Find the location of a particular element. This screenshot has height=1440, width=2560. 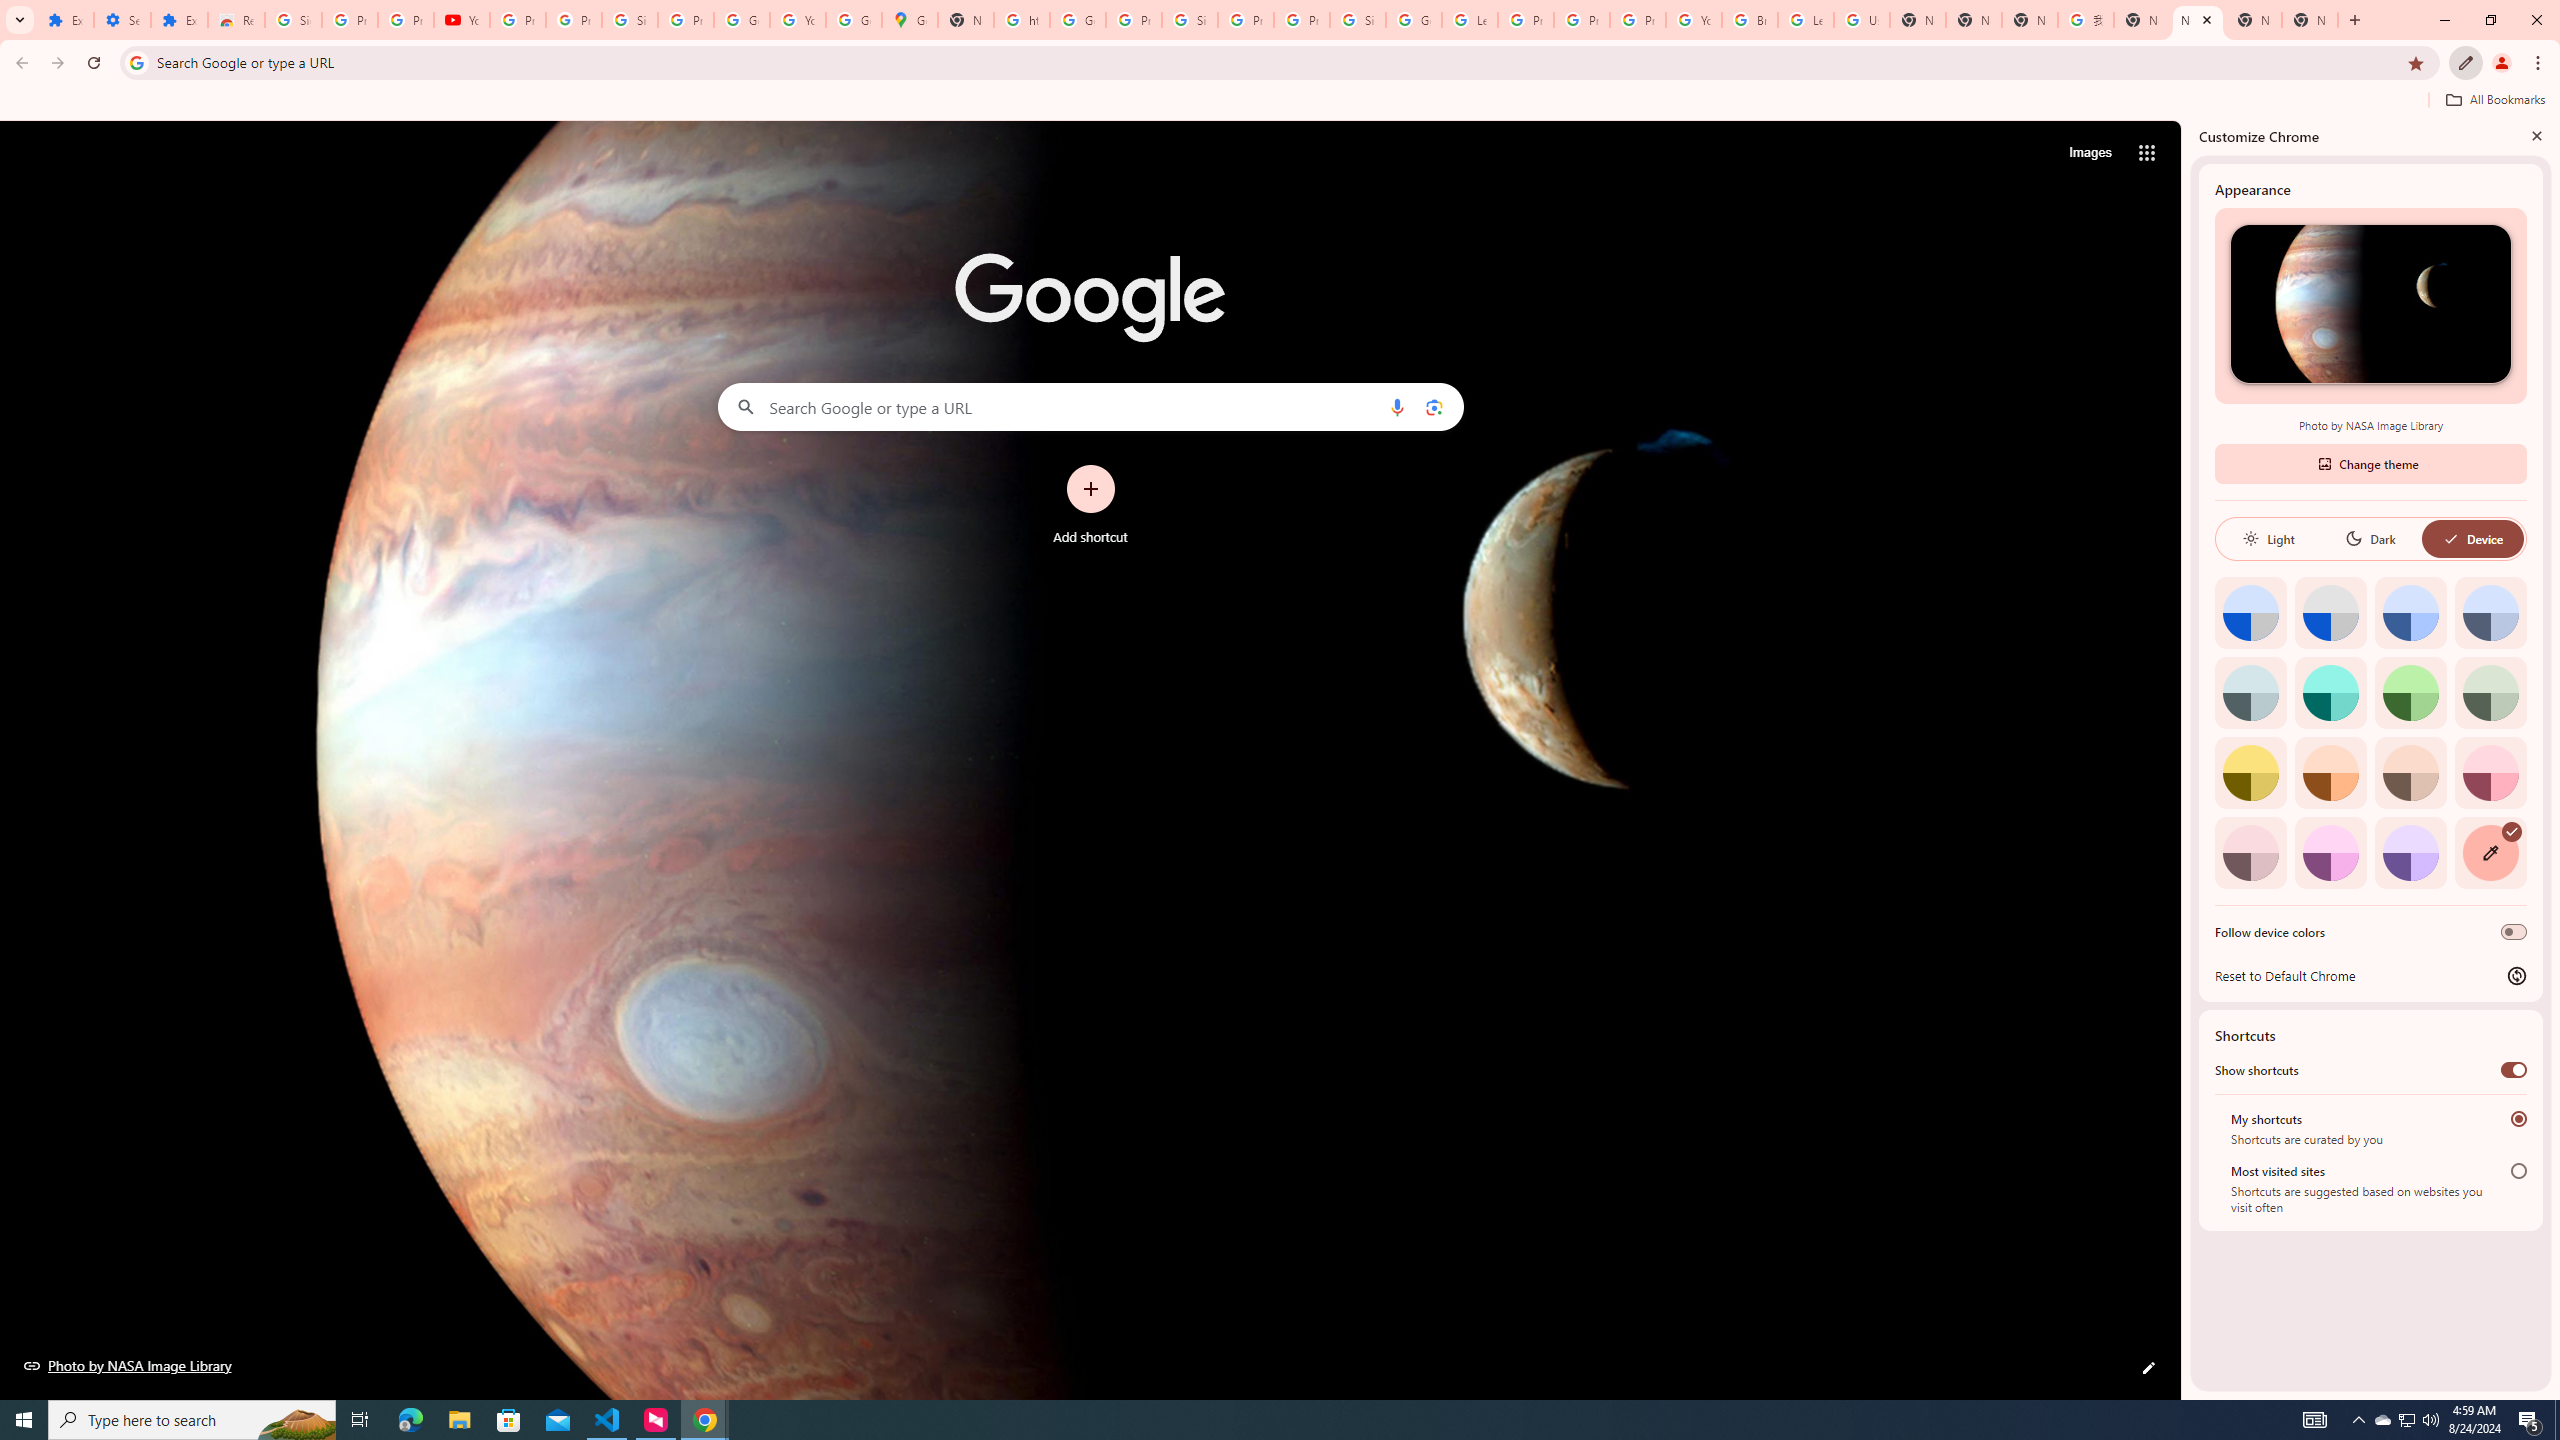

New Tab is located at coordinates (1974, 20).